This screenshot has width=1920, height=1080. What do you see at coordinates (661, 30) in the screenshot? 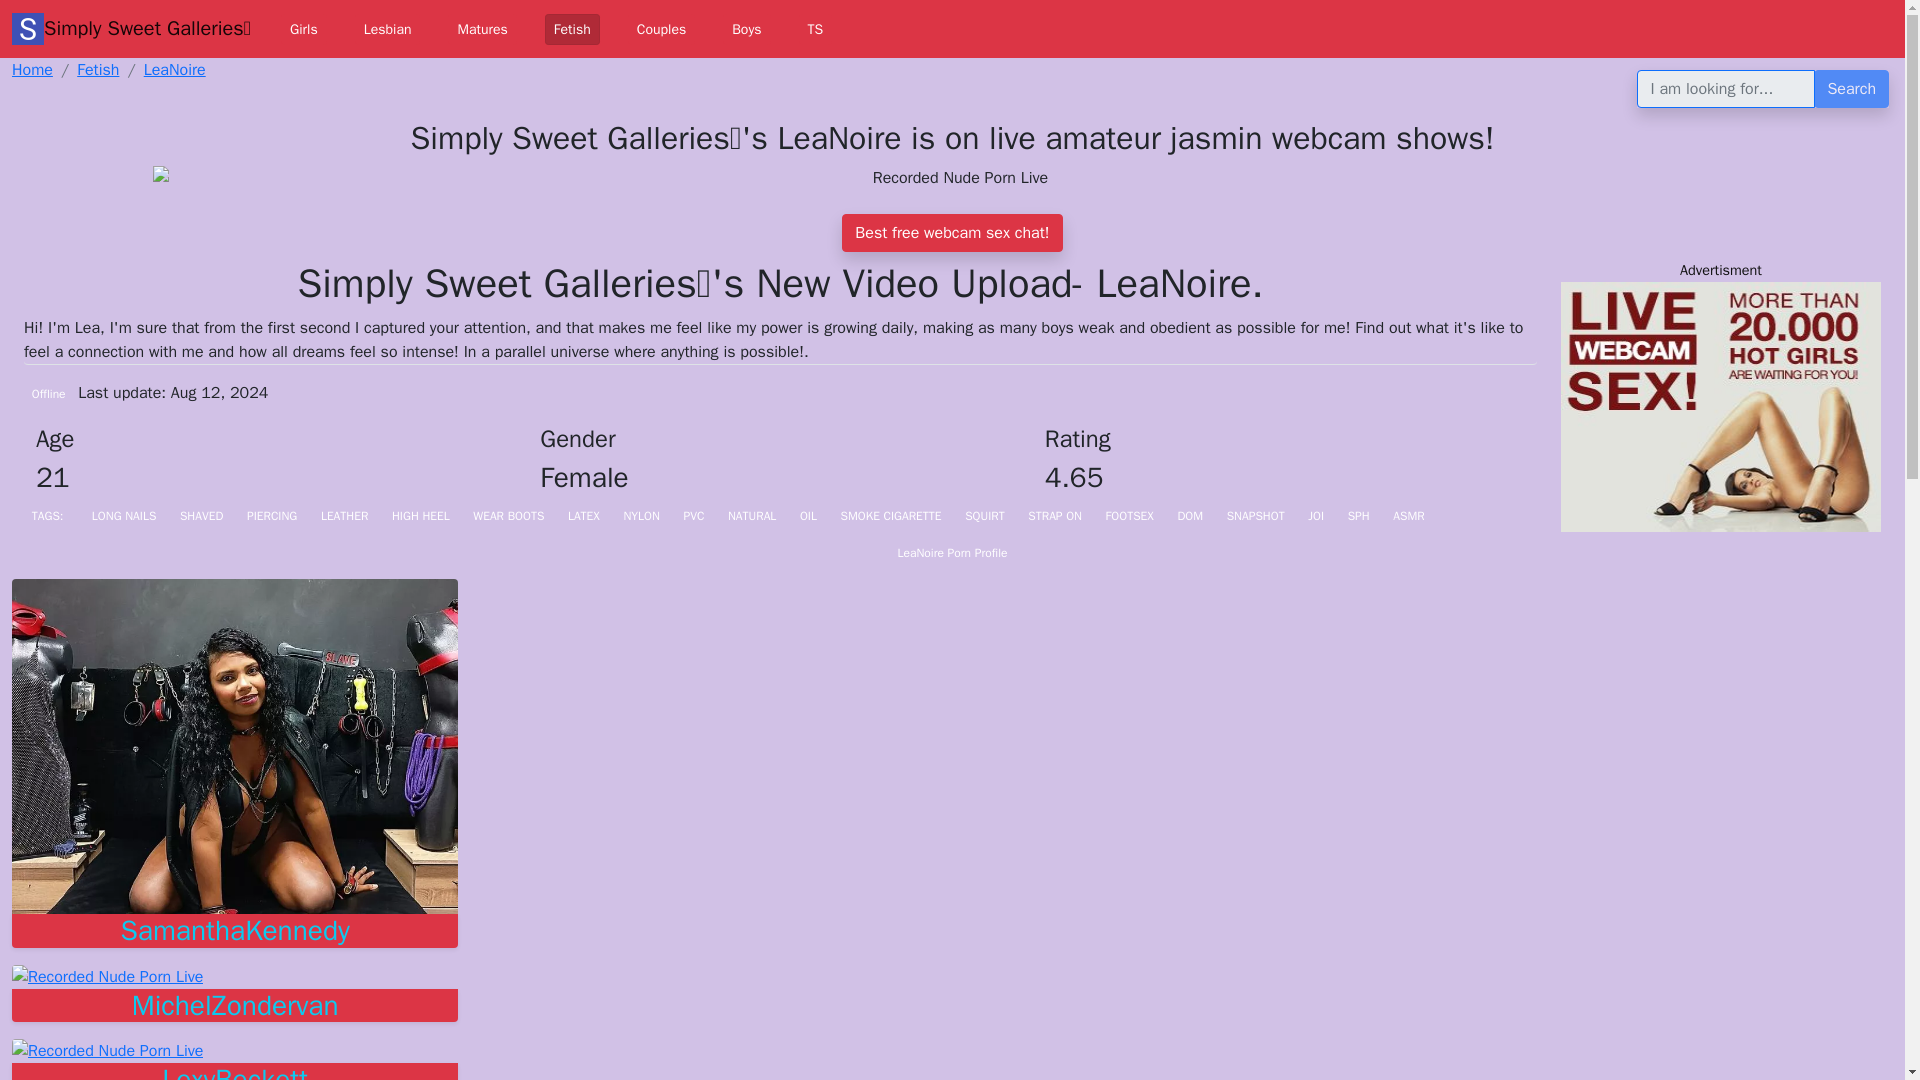
I see `Couples` at bounding box center [661, 30].